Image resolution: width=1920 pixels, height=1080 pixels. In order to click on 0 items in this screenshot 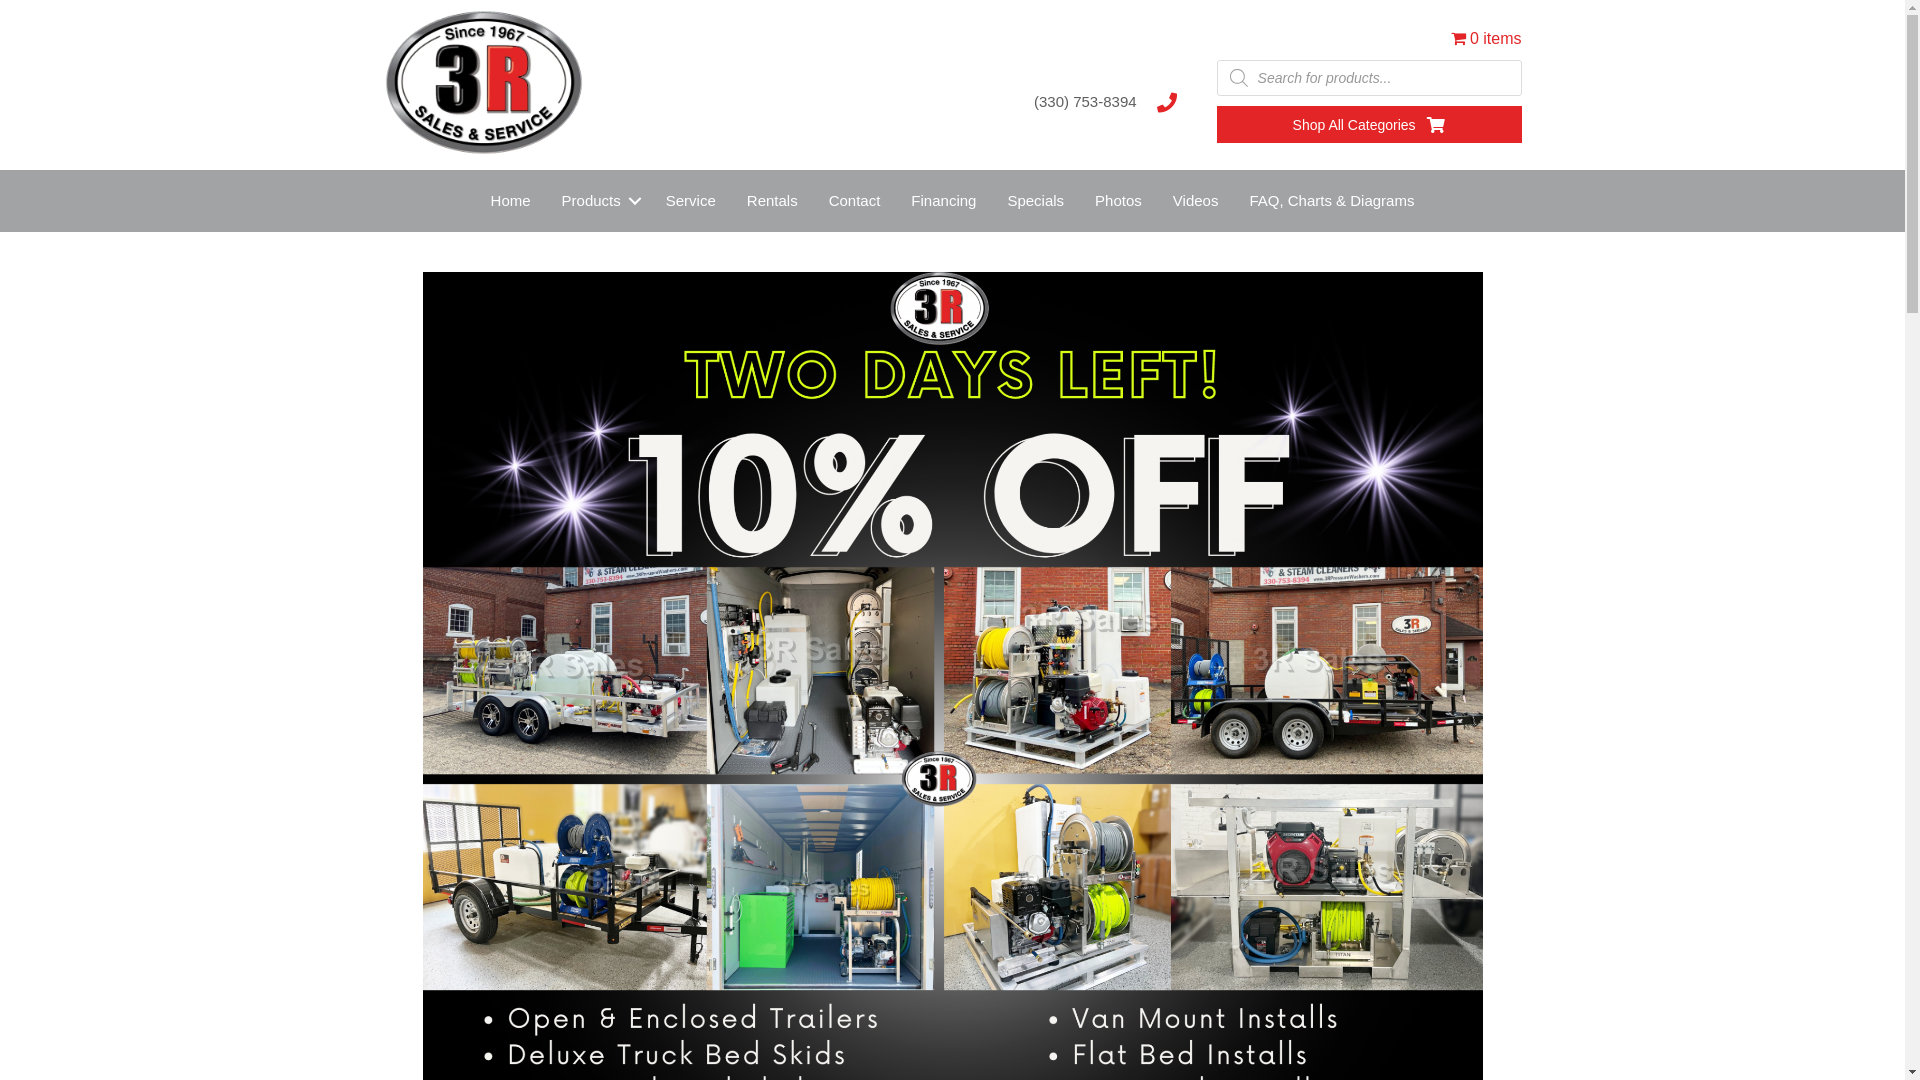, I will do `click(1486, 38)`.